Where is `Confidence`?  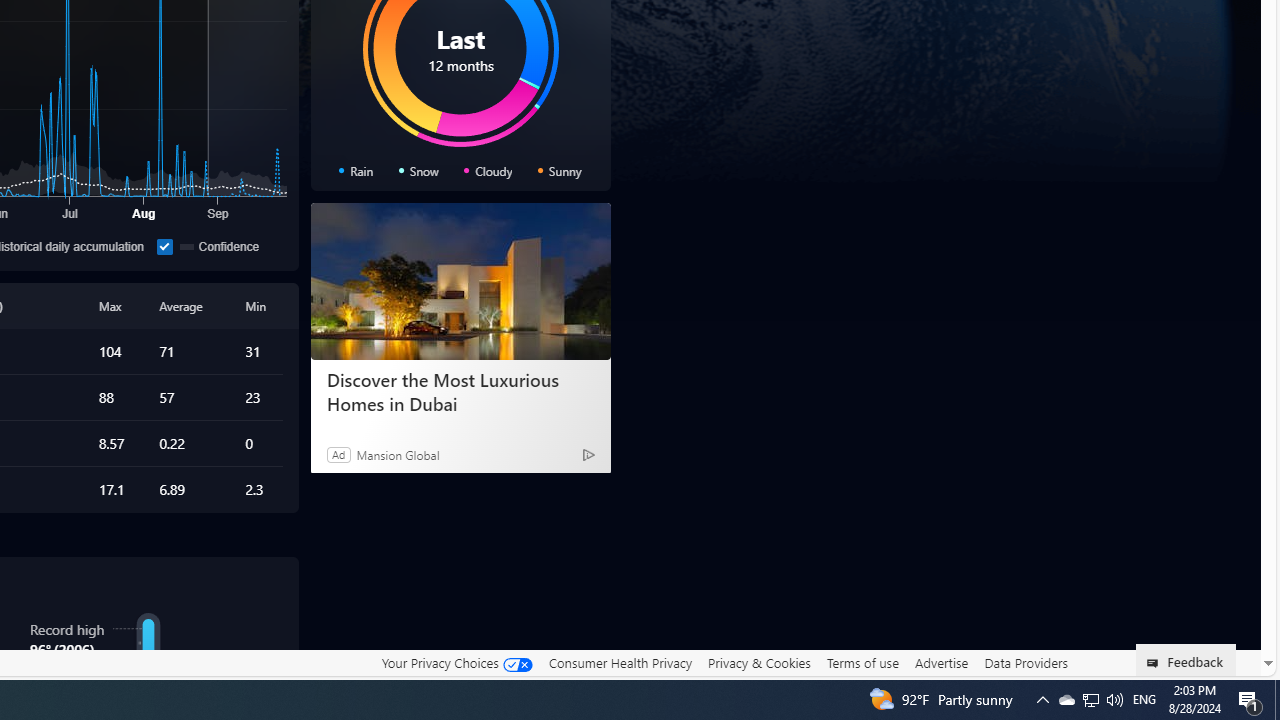 Confidence is located at coordinates (218, 246).